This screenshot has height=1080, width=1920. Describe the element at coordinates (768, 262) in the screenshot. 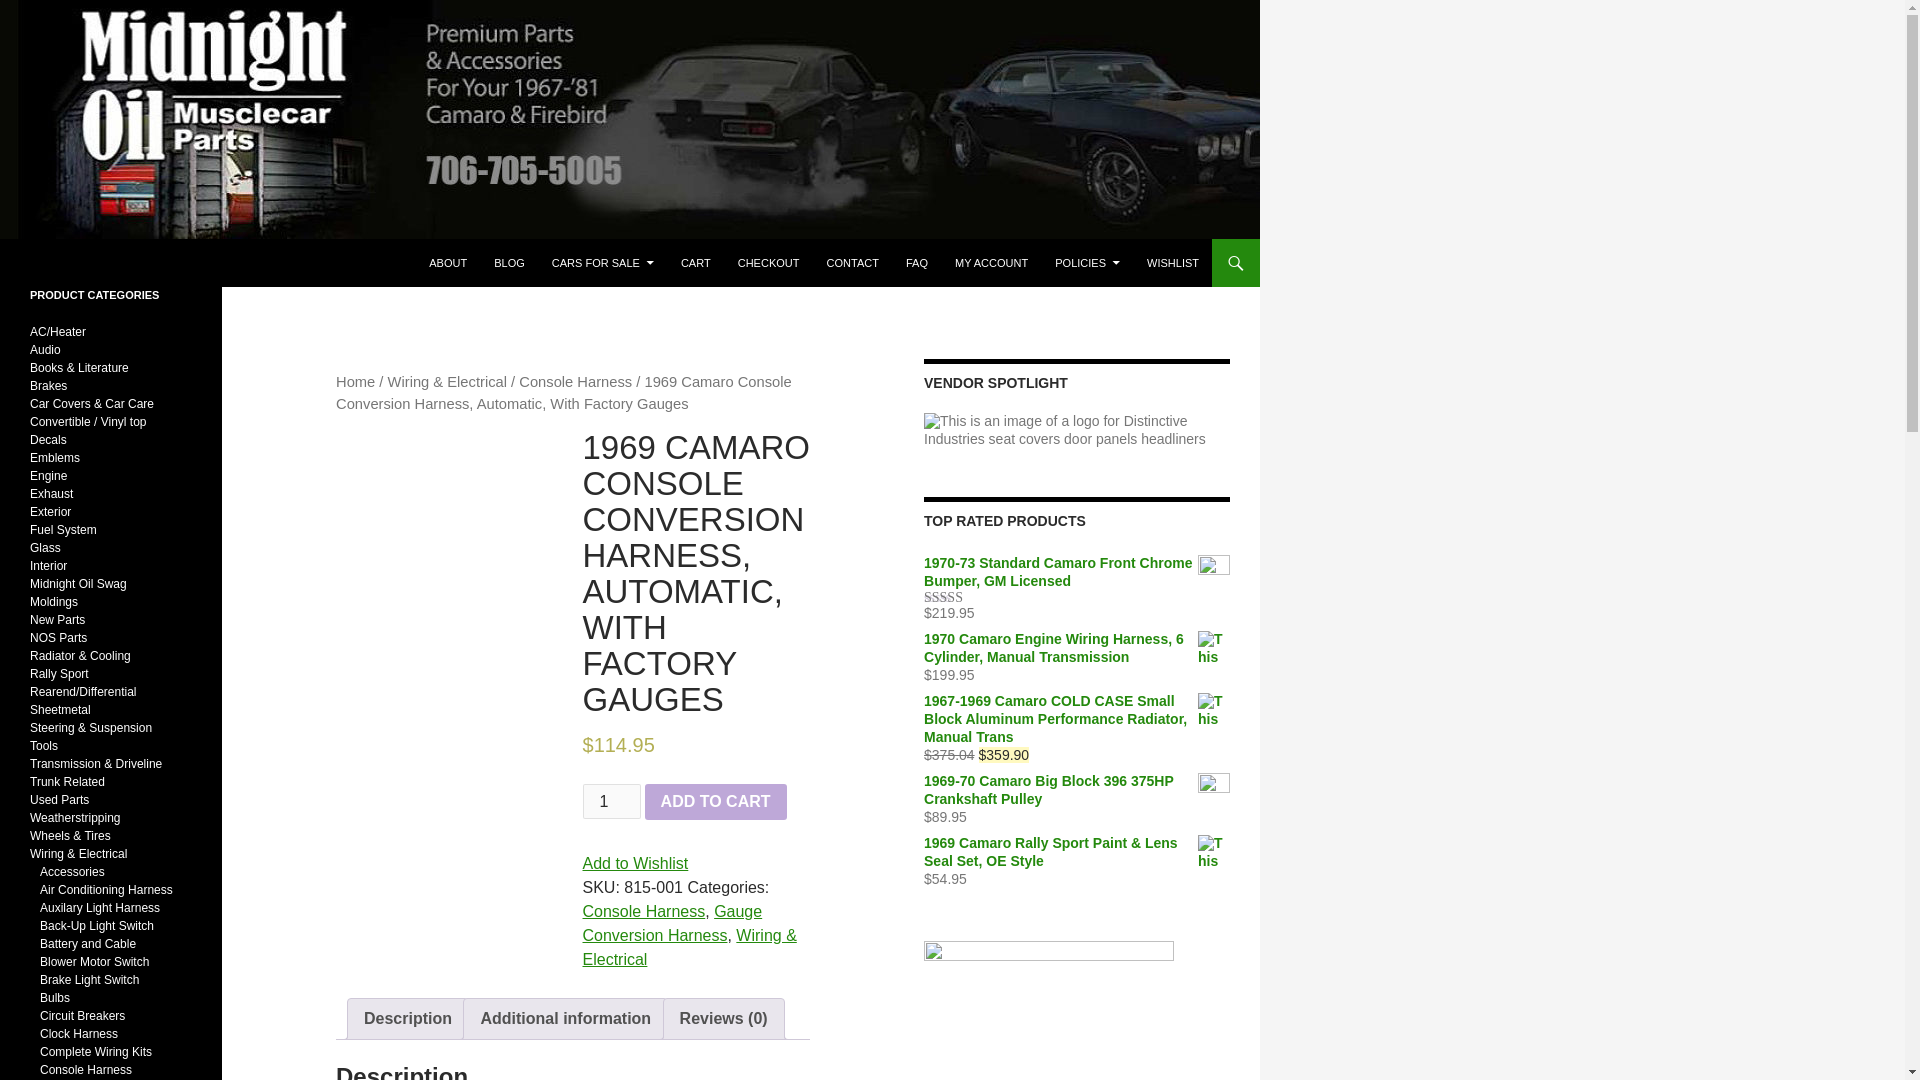

I see `CHECKOUT` at that location.